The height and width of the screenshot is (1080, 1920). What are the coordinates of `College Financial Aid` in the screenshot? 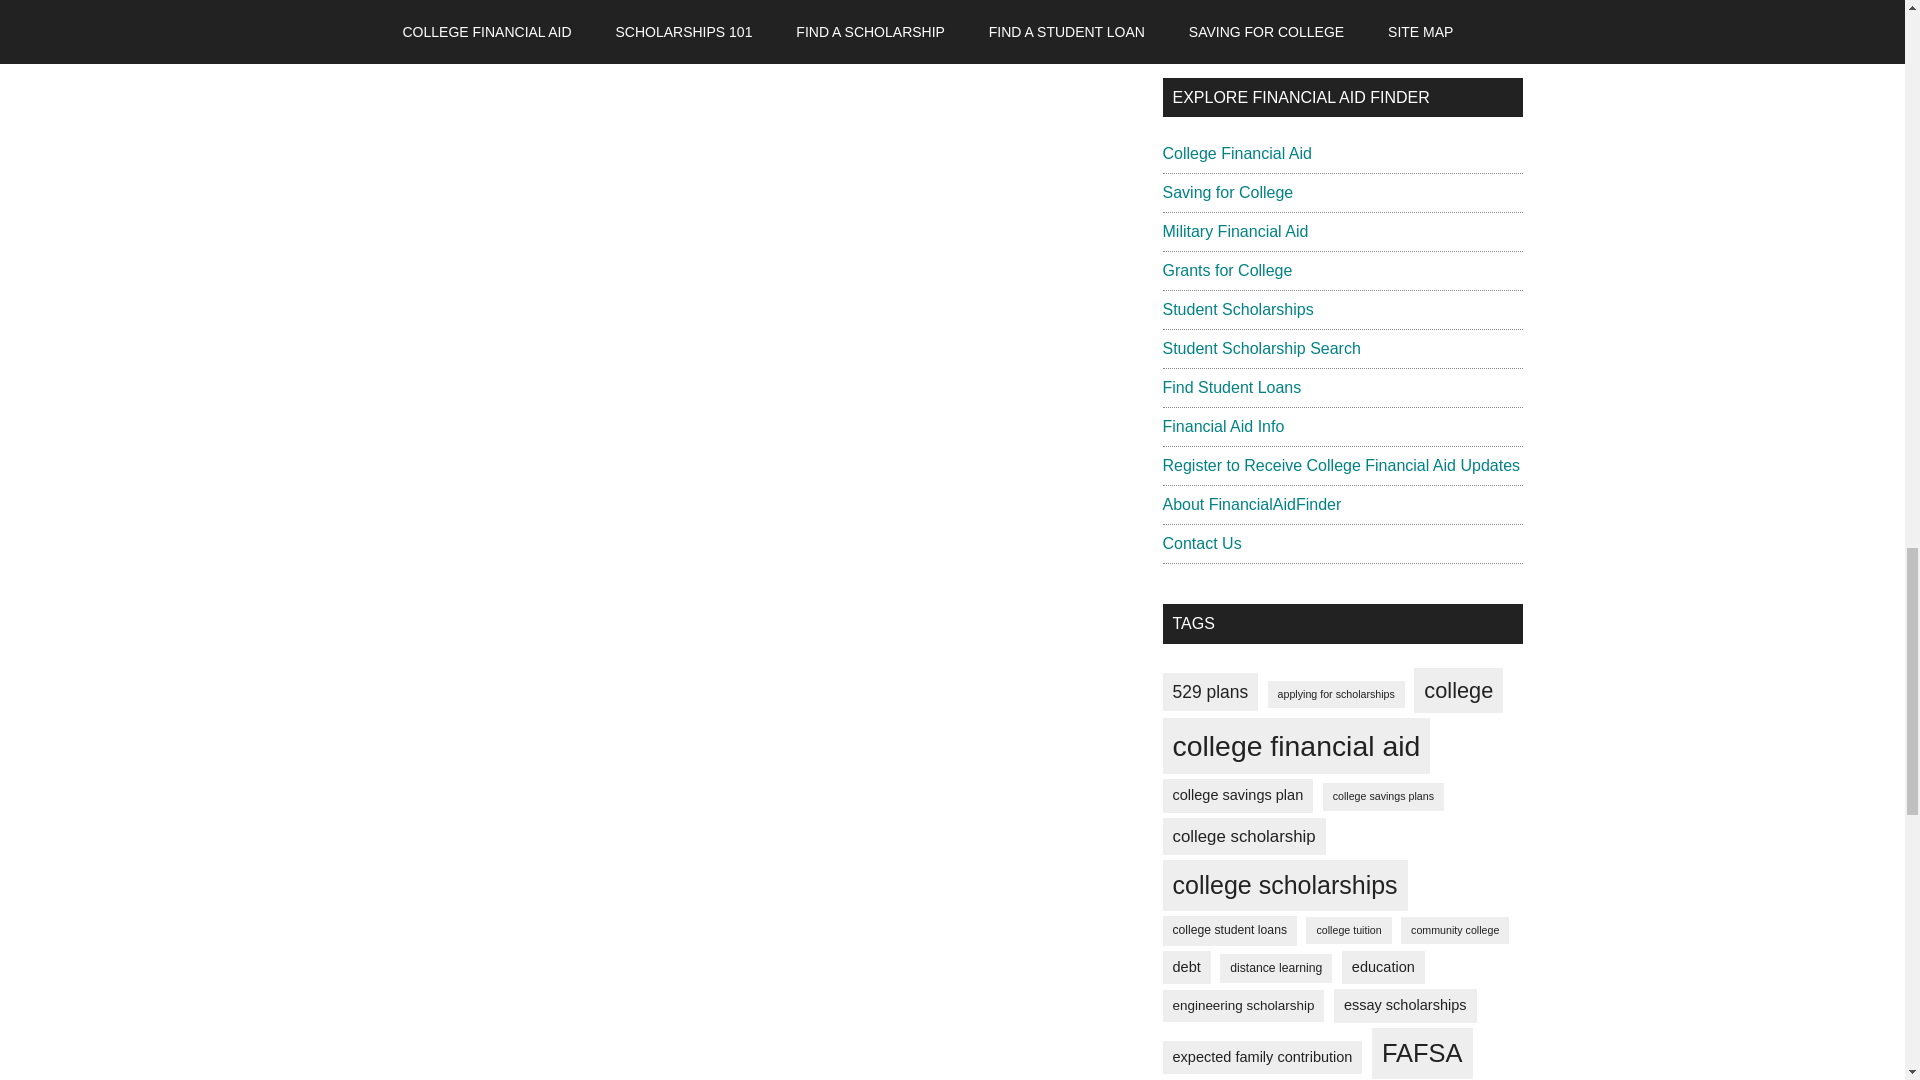 It's located at (1236, 153).